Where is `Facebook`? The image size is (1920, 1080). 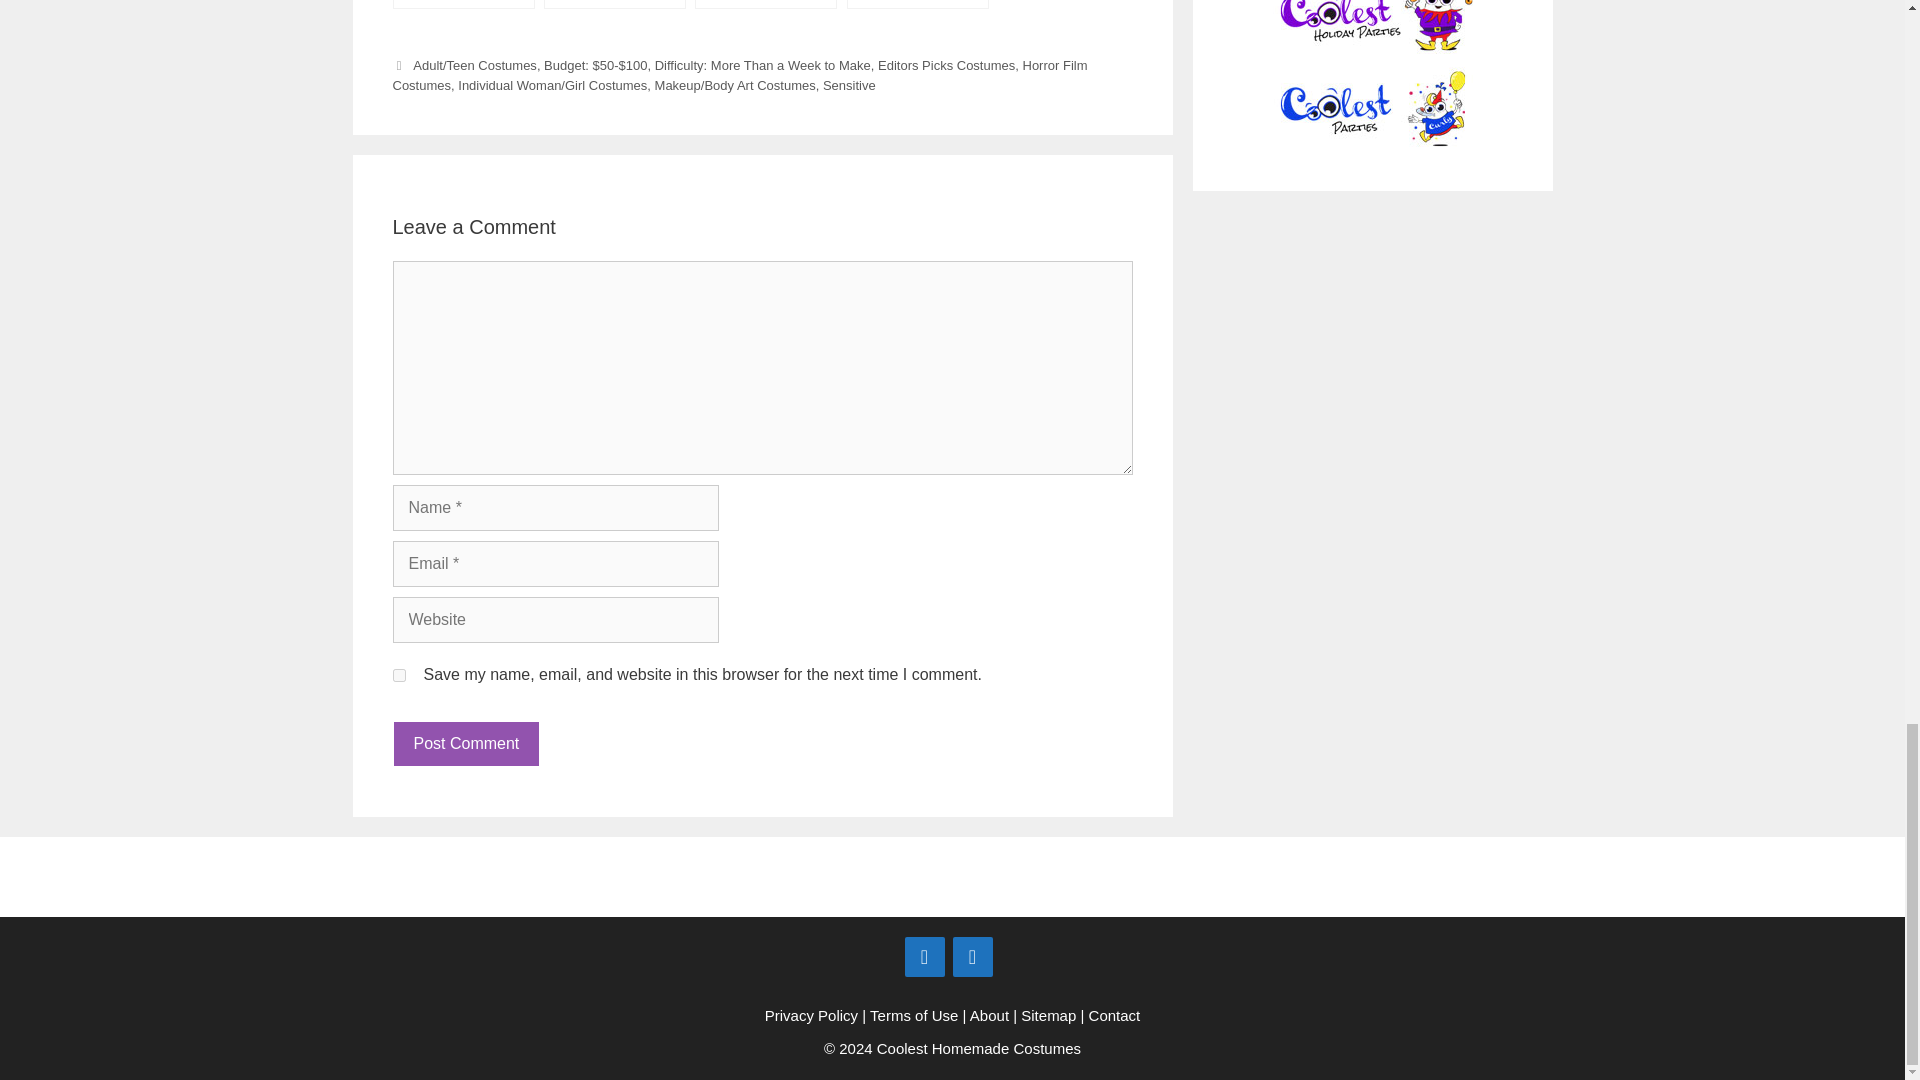 Facebook is located at coordinates (924, 957).